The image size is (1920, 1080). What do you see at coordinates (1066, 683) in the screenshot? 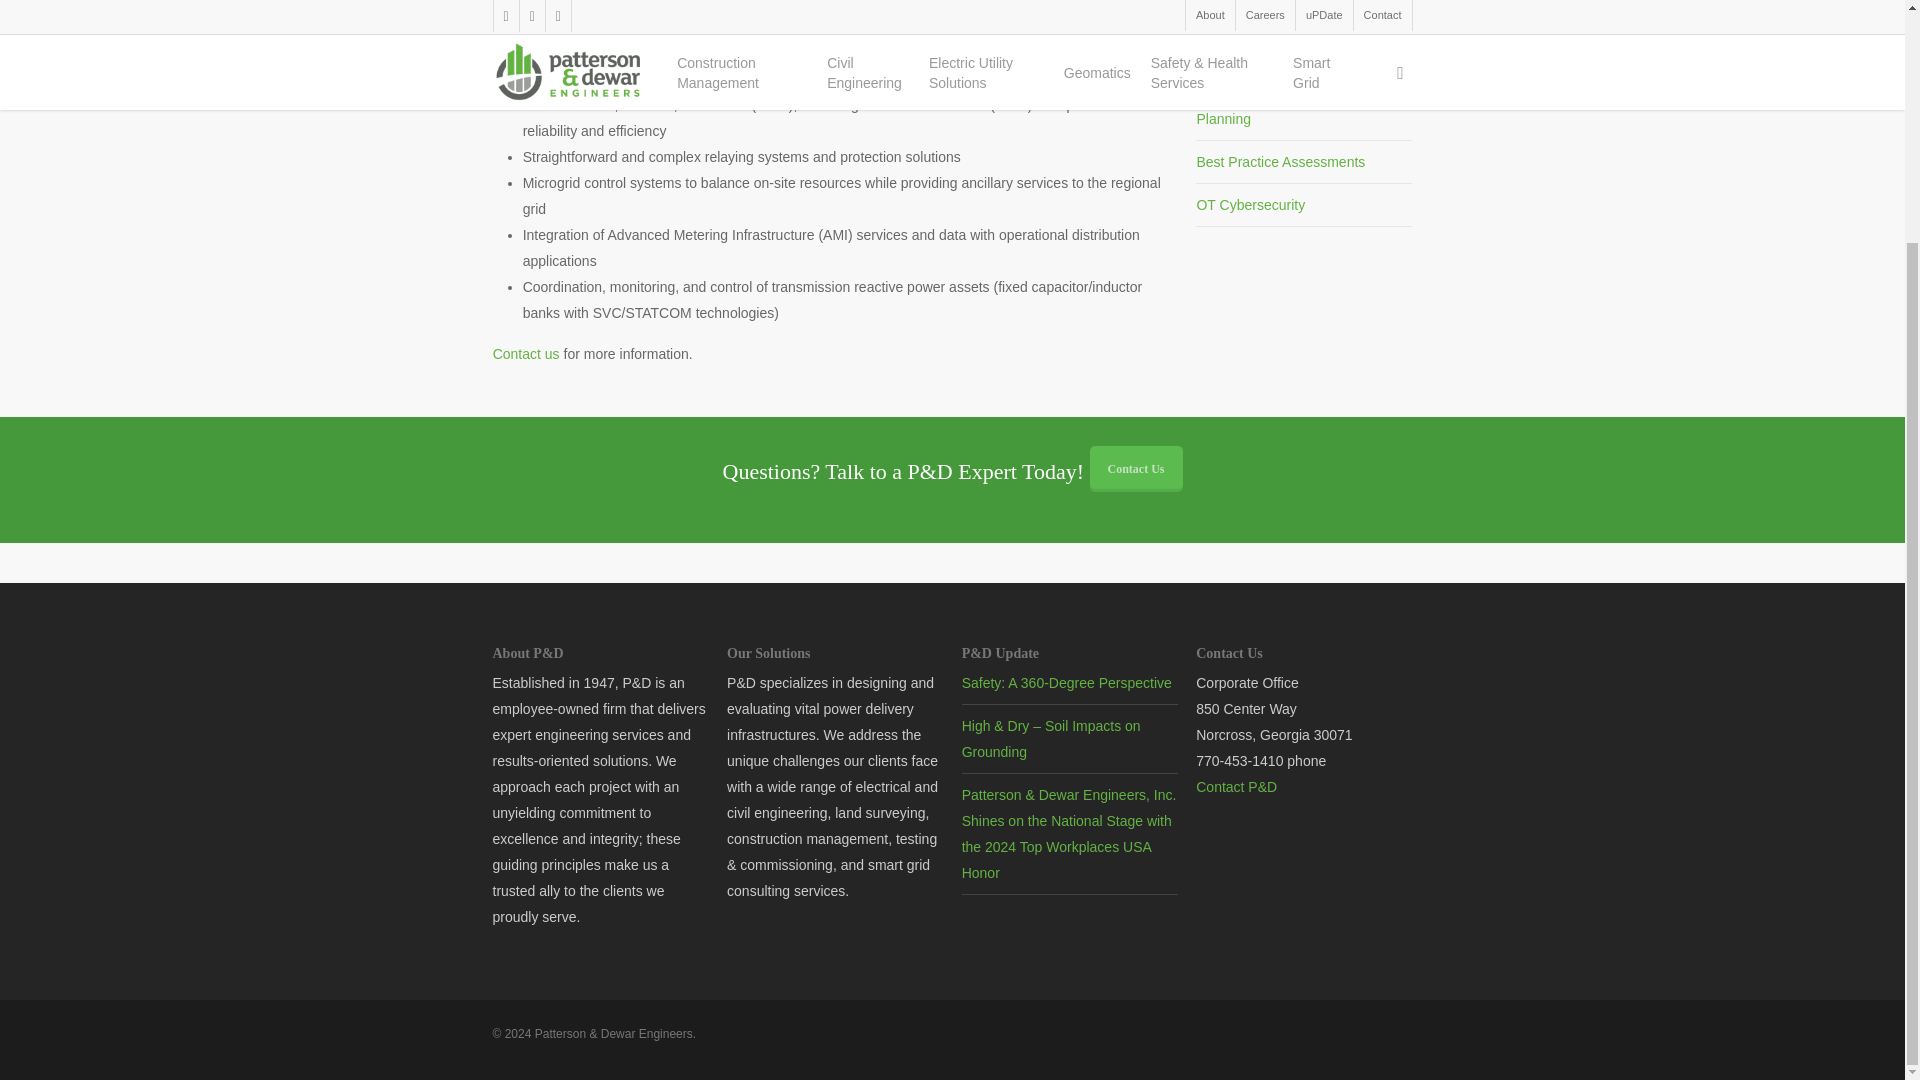
I see `Safety: A 360-Degree Perspective` at bounding box center [1066, 683].